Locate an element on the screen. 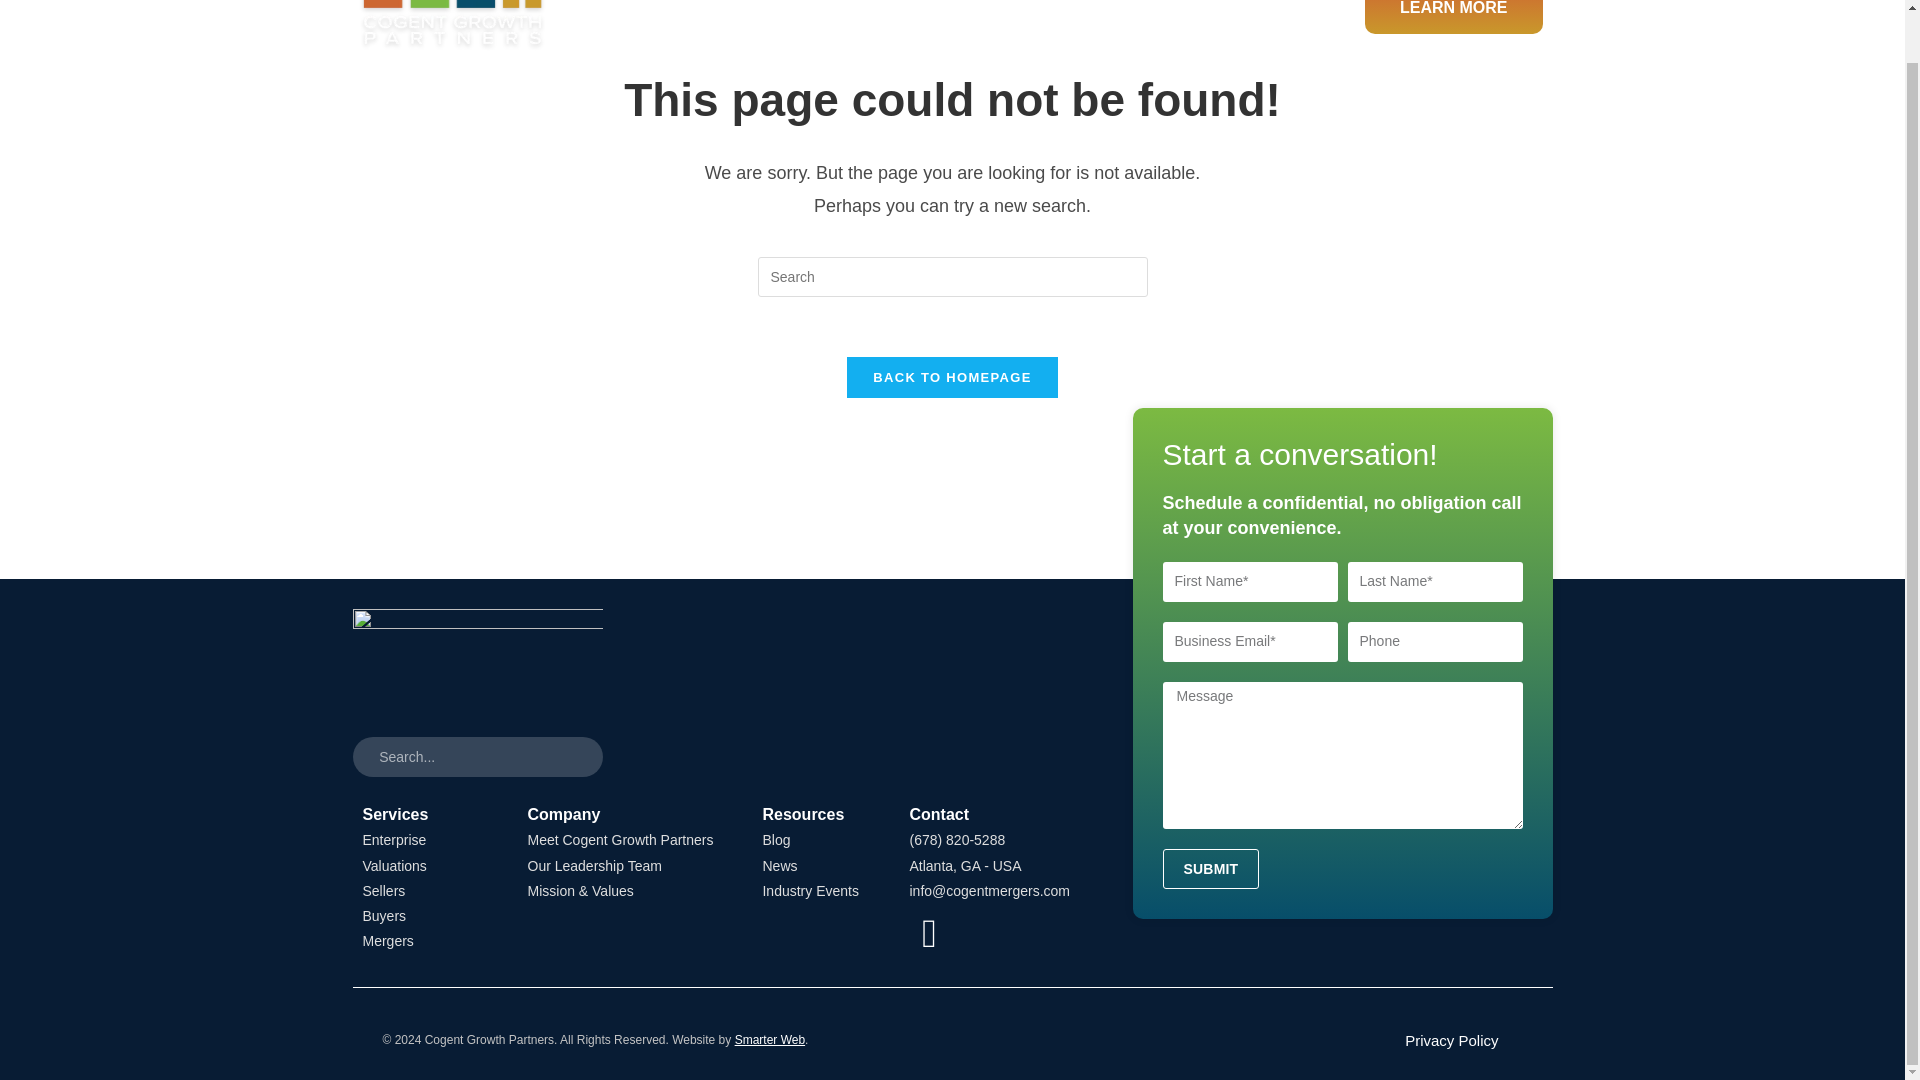 The image size is (1920, 1080). Services is located at coordinates (933, 24).